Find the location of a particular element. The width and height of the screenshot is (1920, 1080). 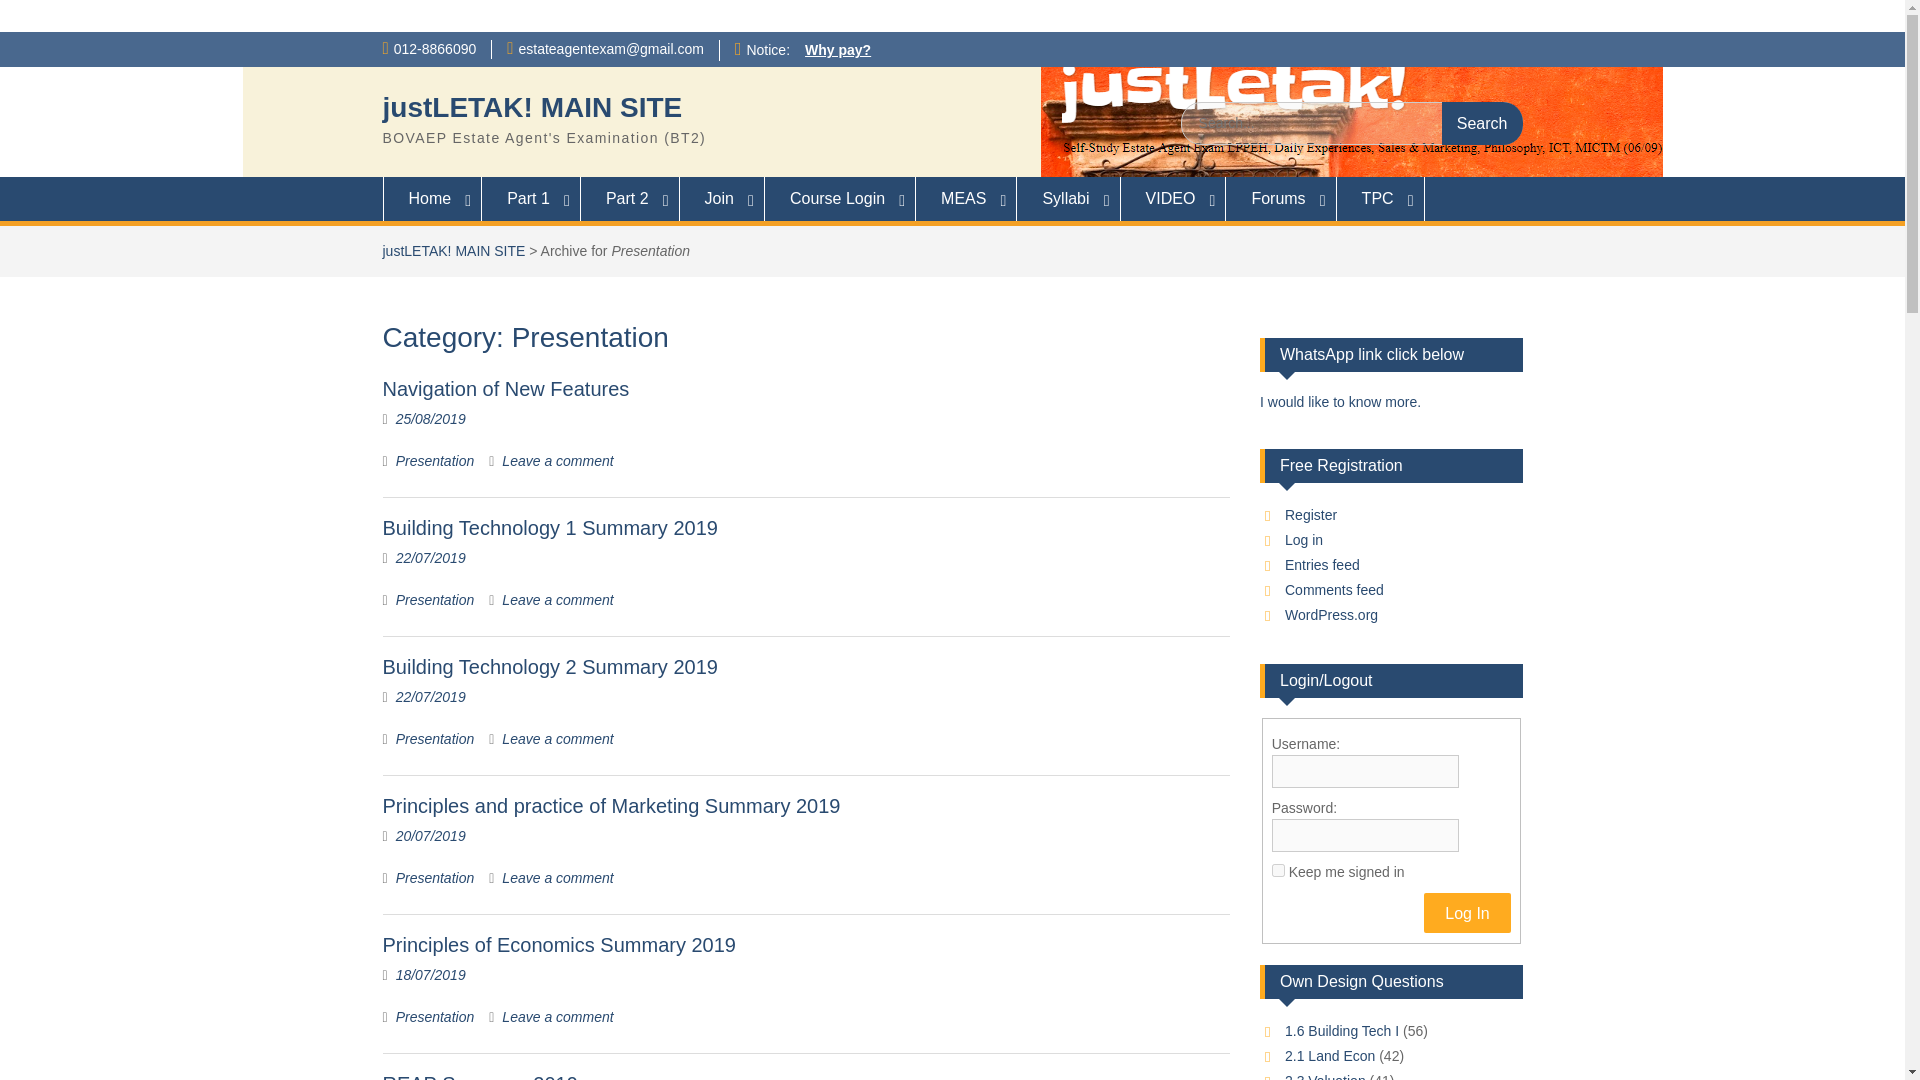

justLETAK! MAIN SITE is located at coordinates (532, 107).